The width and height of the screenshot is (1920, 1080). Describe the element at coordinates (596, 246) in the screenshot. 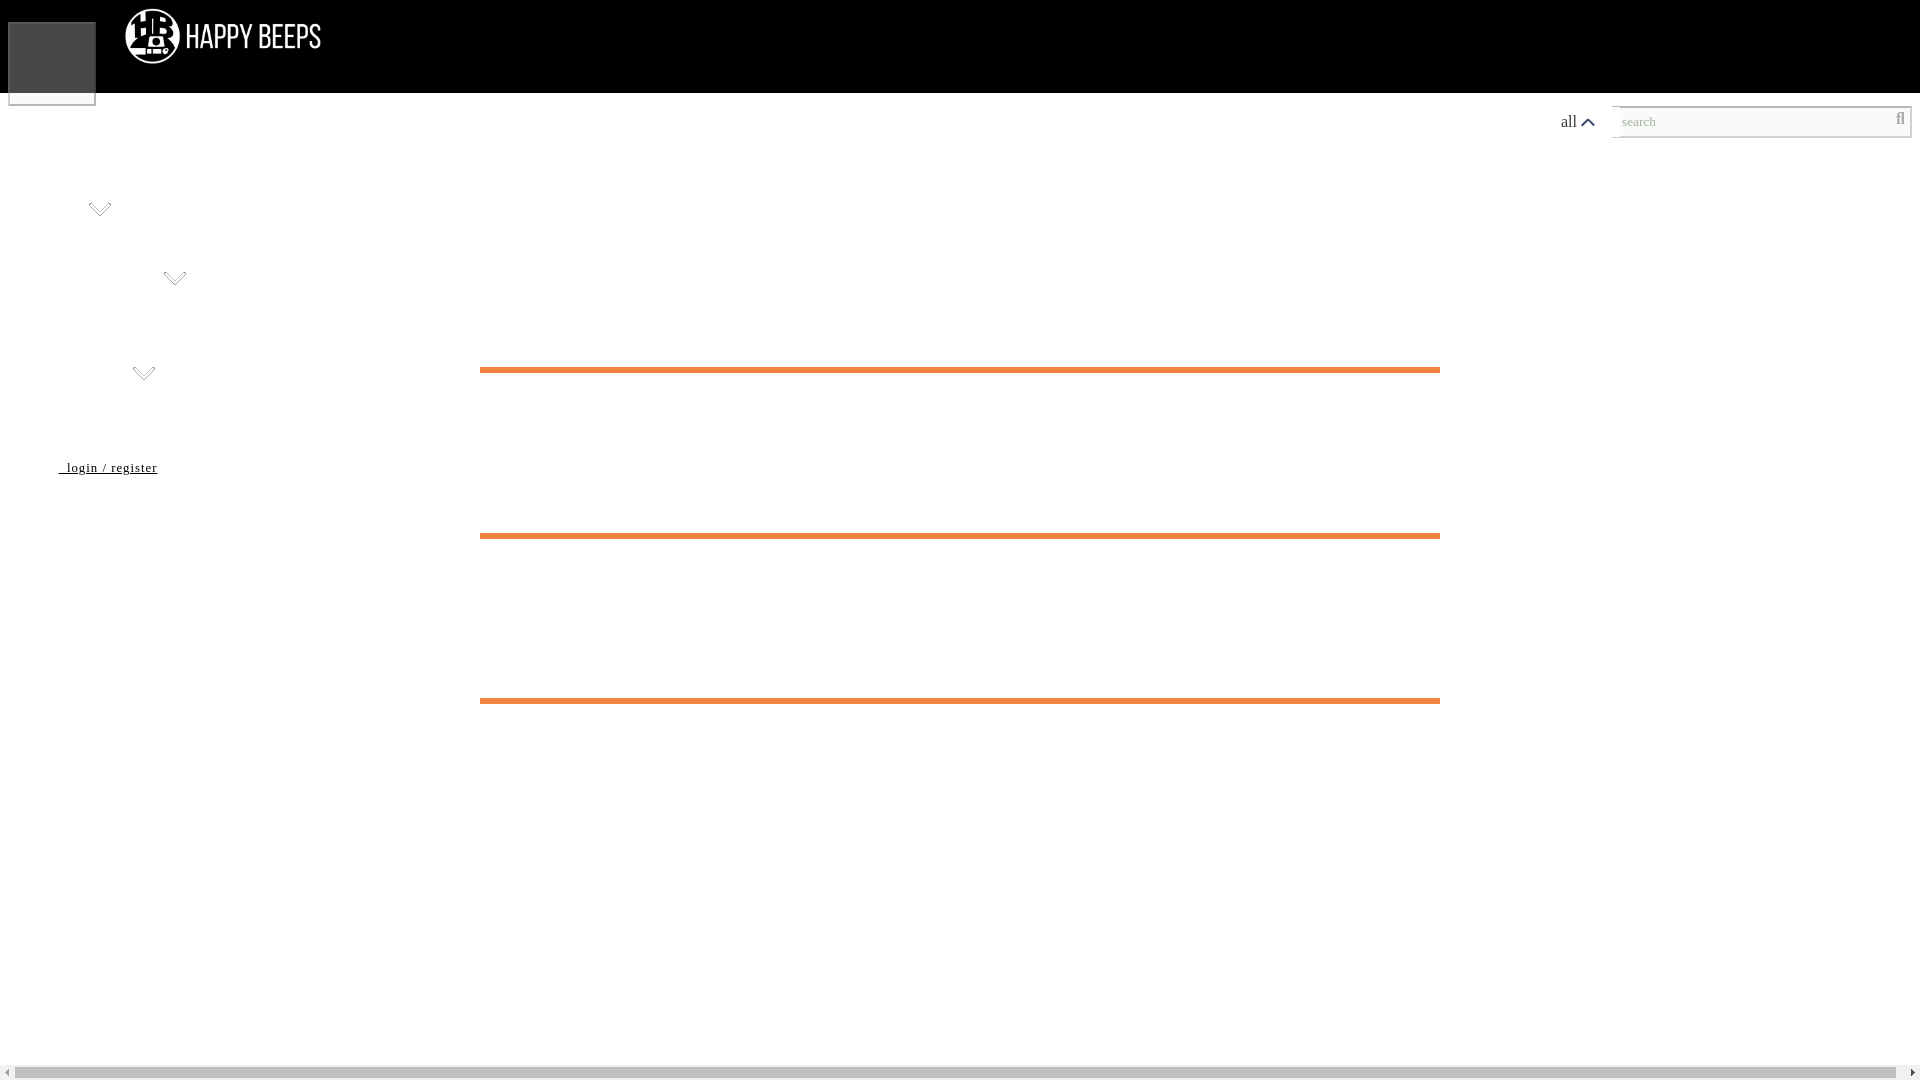

I see `CHARACTERS` at that location.